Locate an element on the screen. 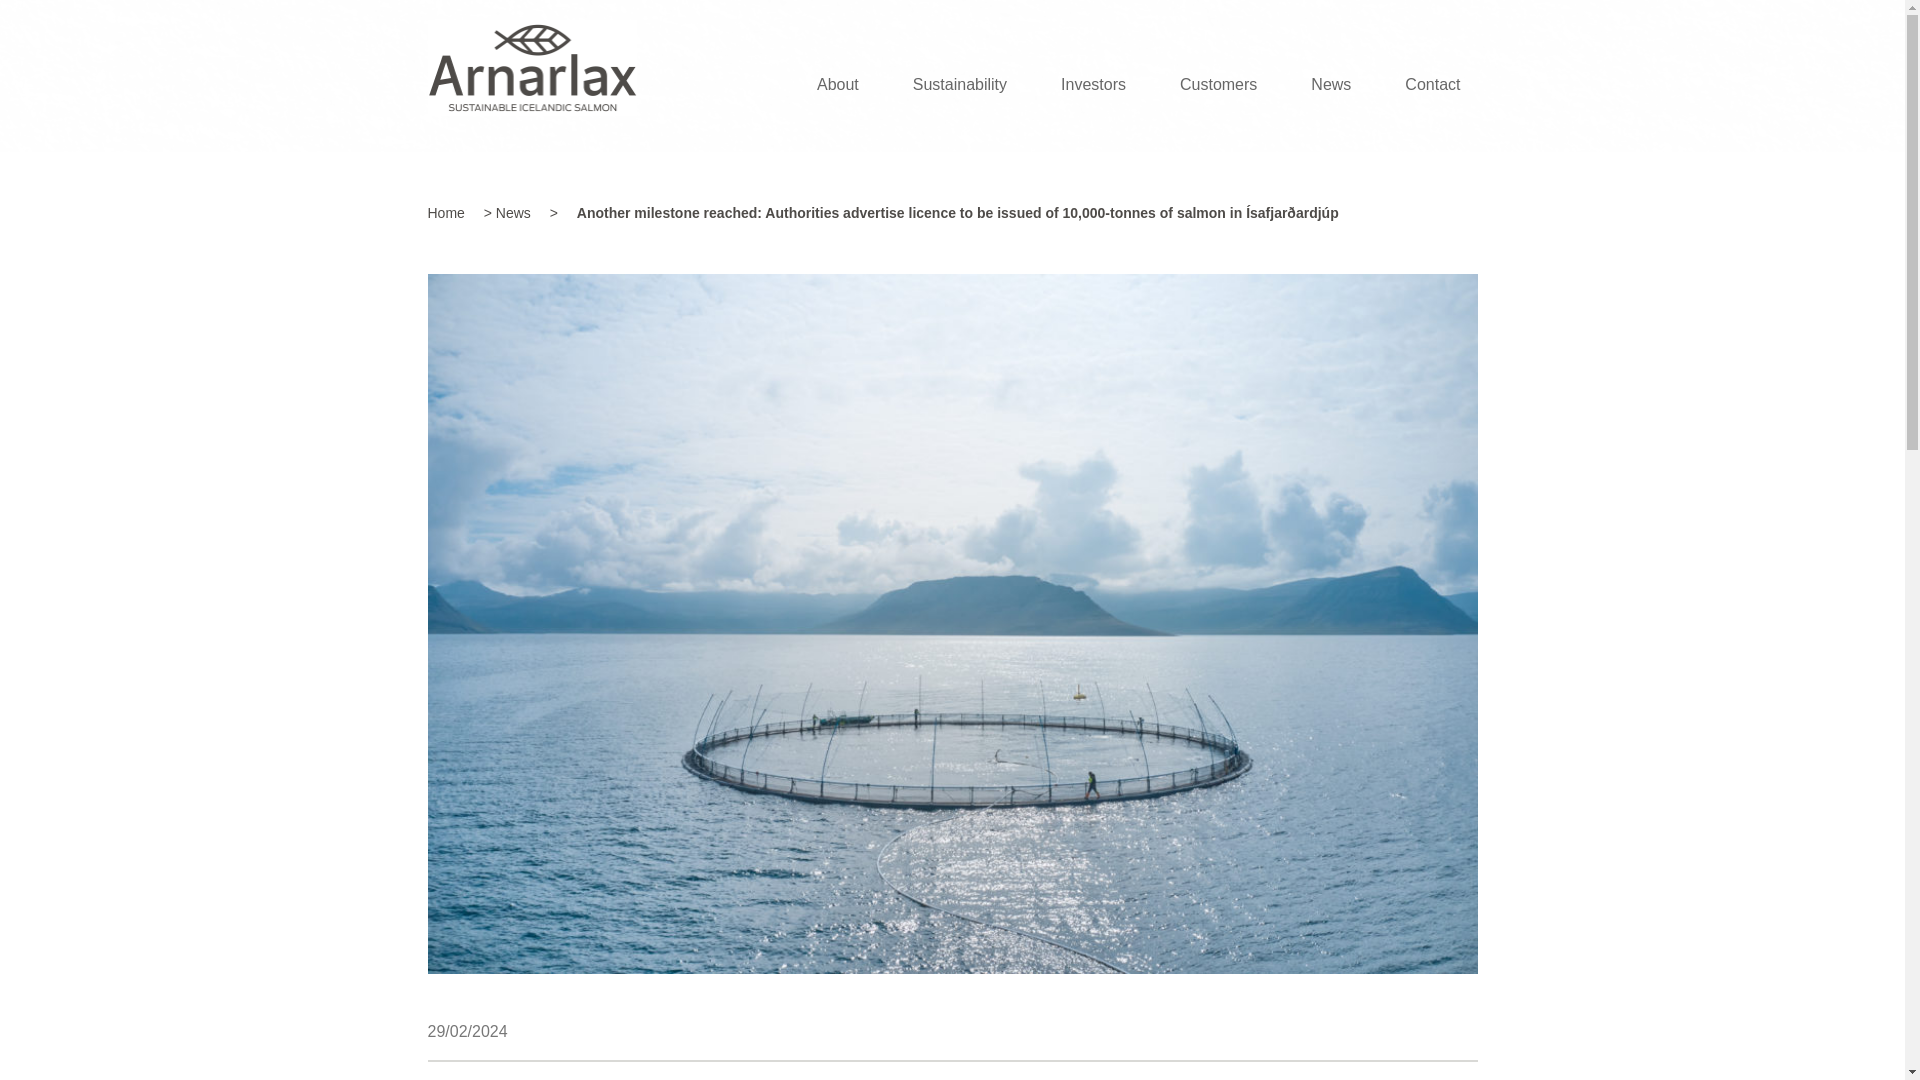 This screenshot has width=1920, height=1080. Sustainability is located at coordinates (960, 85).